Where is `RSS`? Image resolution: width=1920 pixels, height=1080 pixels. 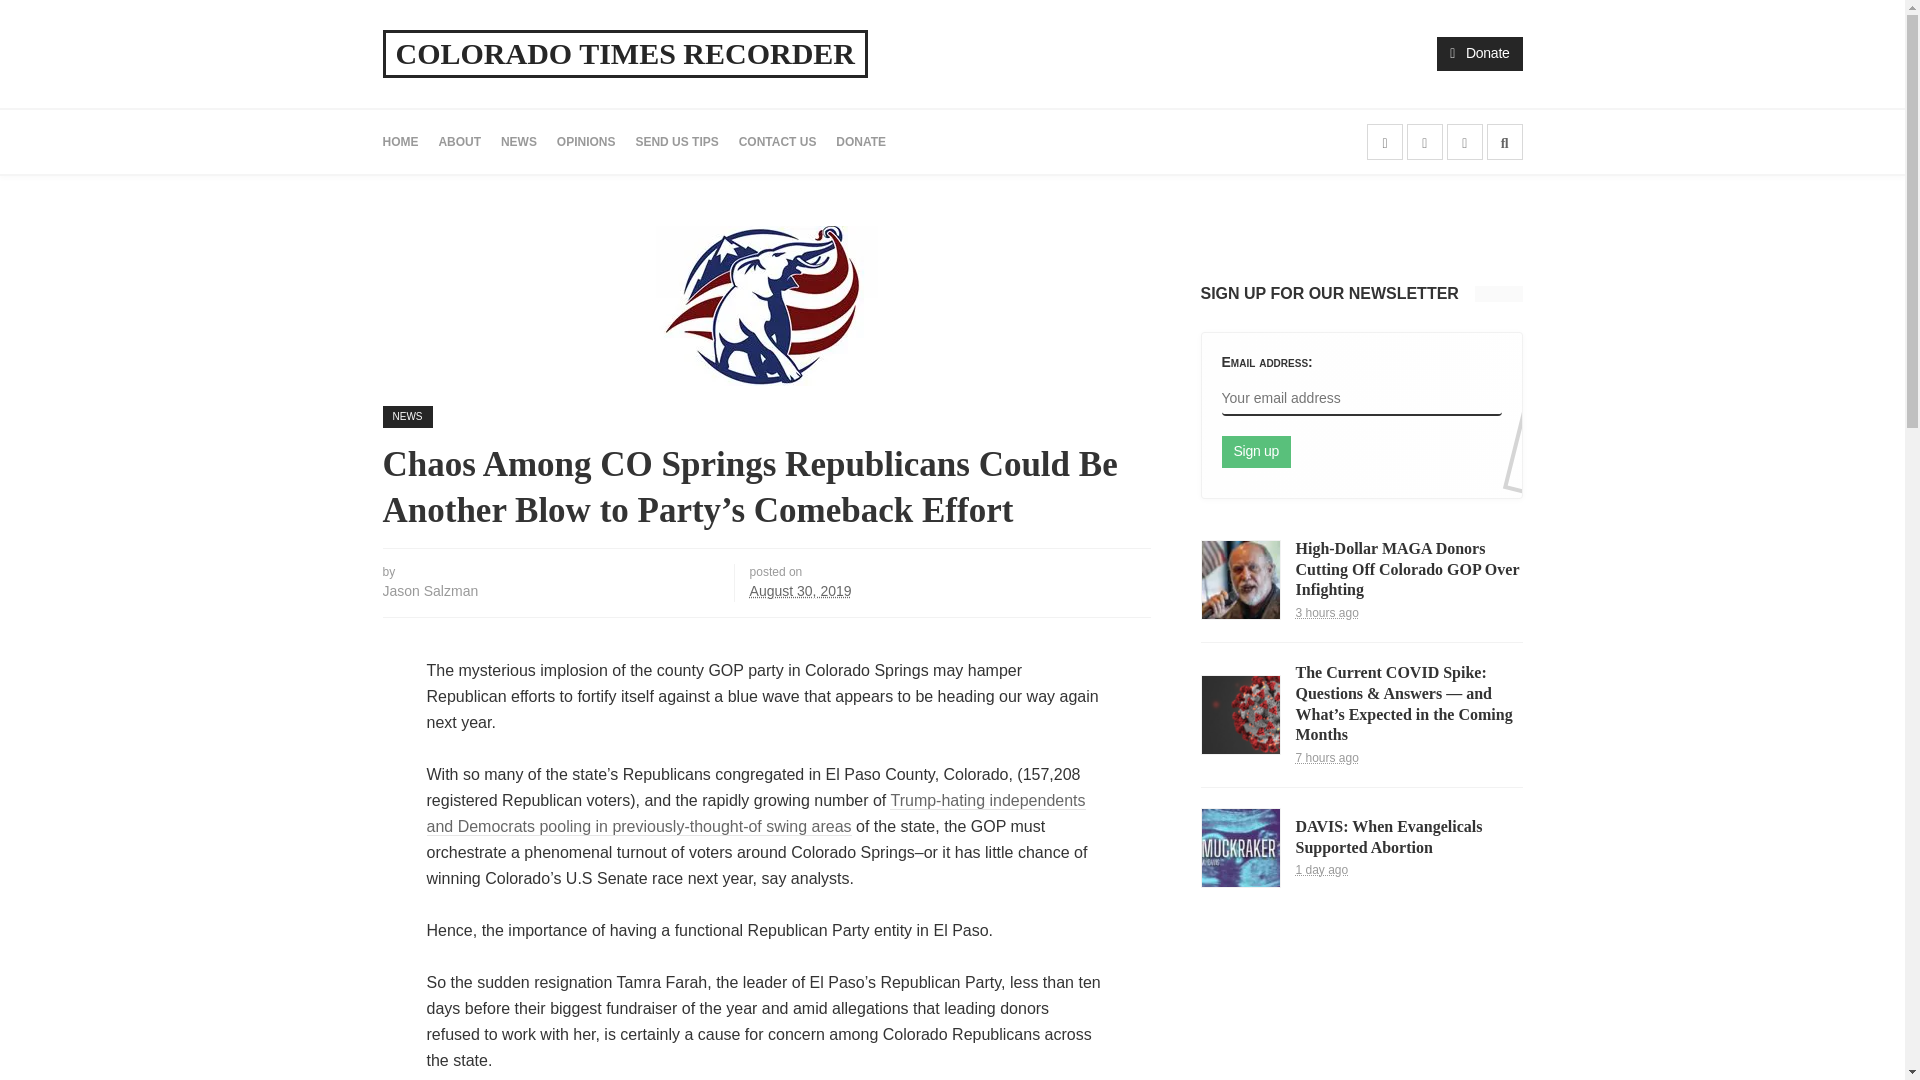
RSS is located at coordinates (1464, 140).